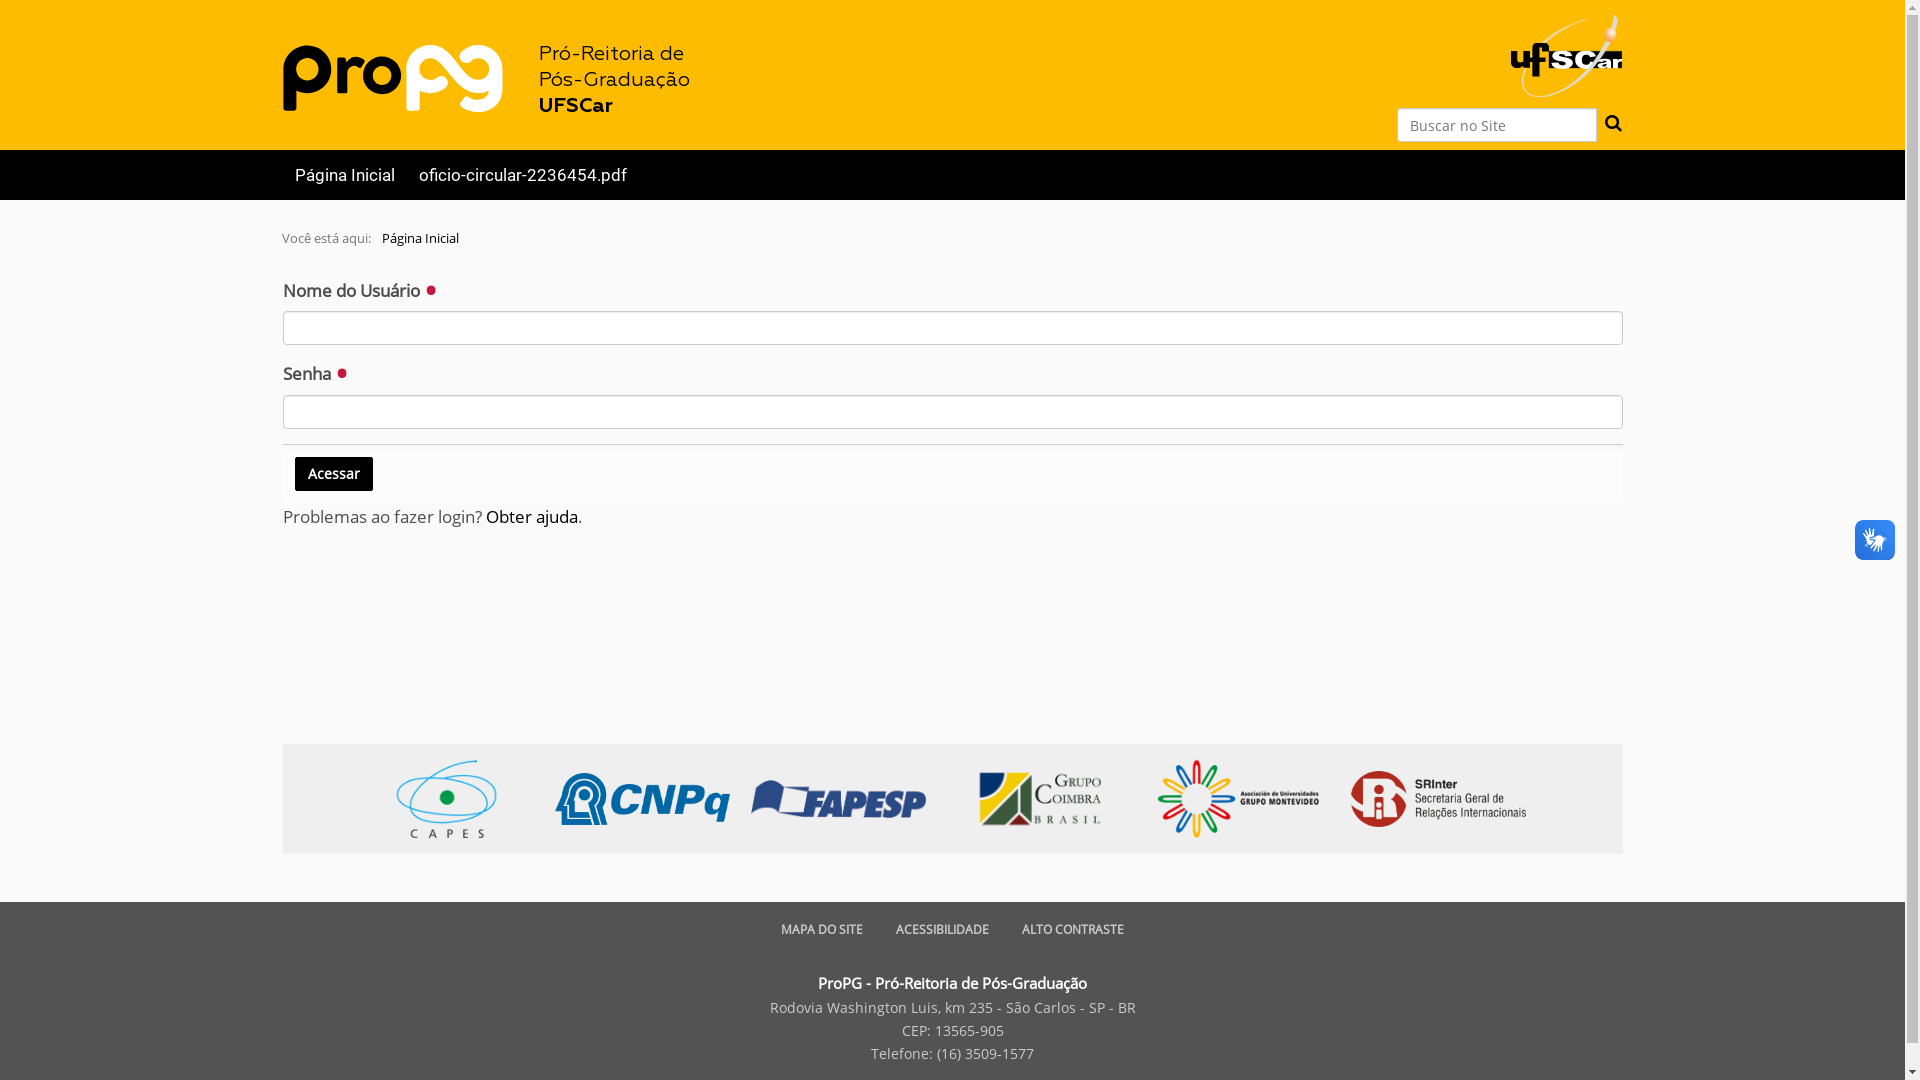 This screenshot has width=1920, height=1080. Describe the element at coordinates (456, 798) in the screenshot. I see `Capes` at that location.